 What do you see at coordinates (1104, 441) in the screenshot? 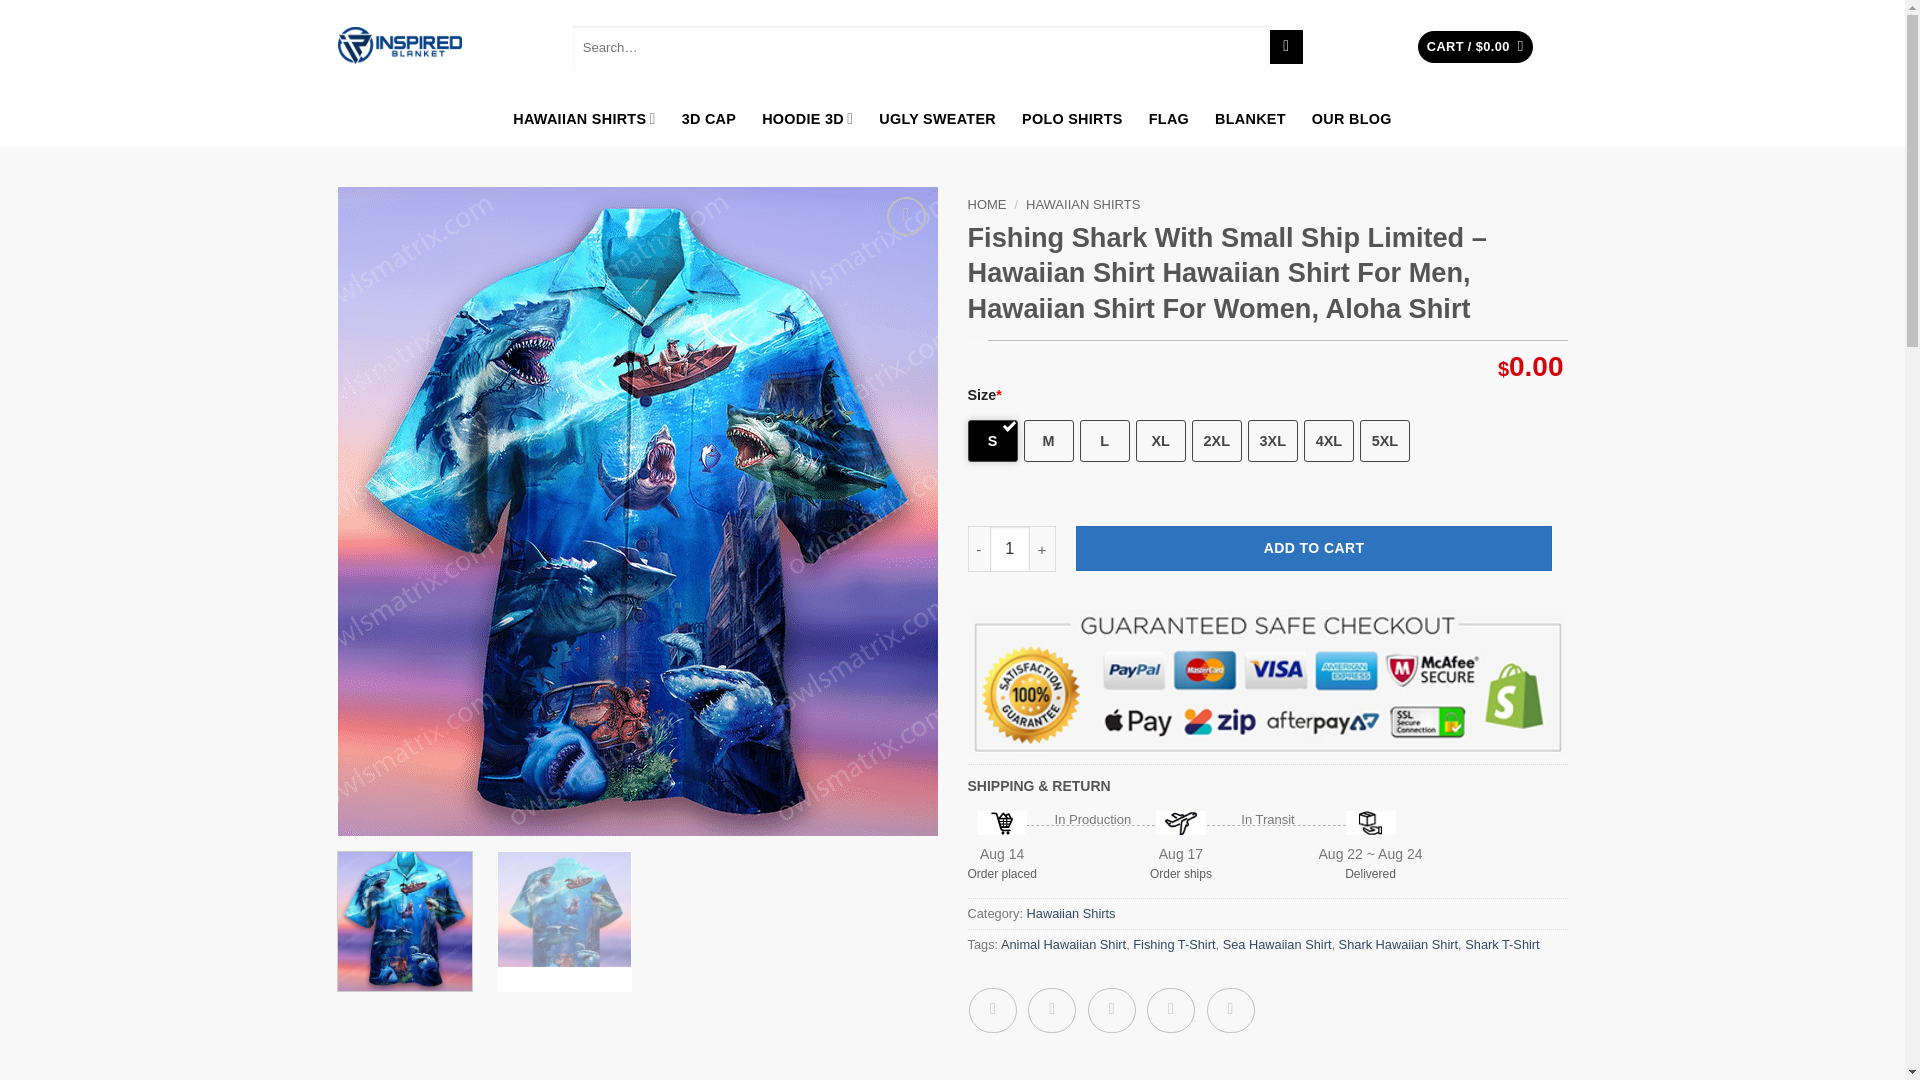
I see `L` at bounding box center [1104, 441].